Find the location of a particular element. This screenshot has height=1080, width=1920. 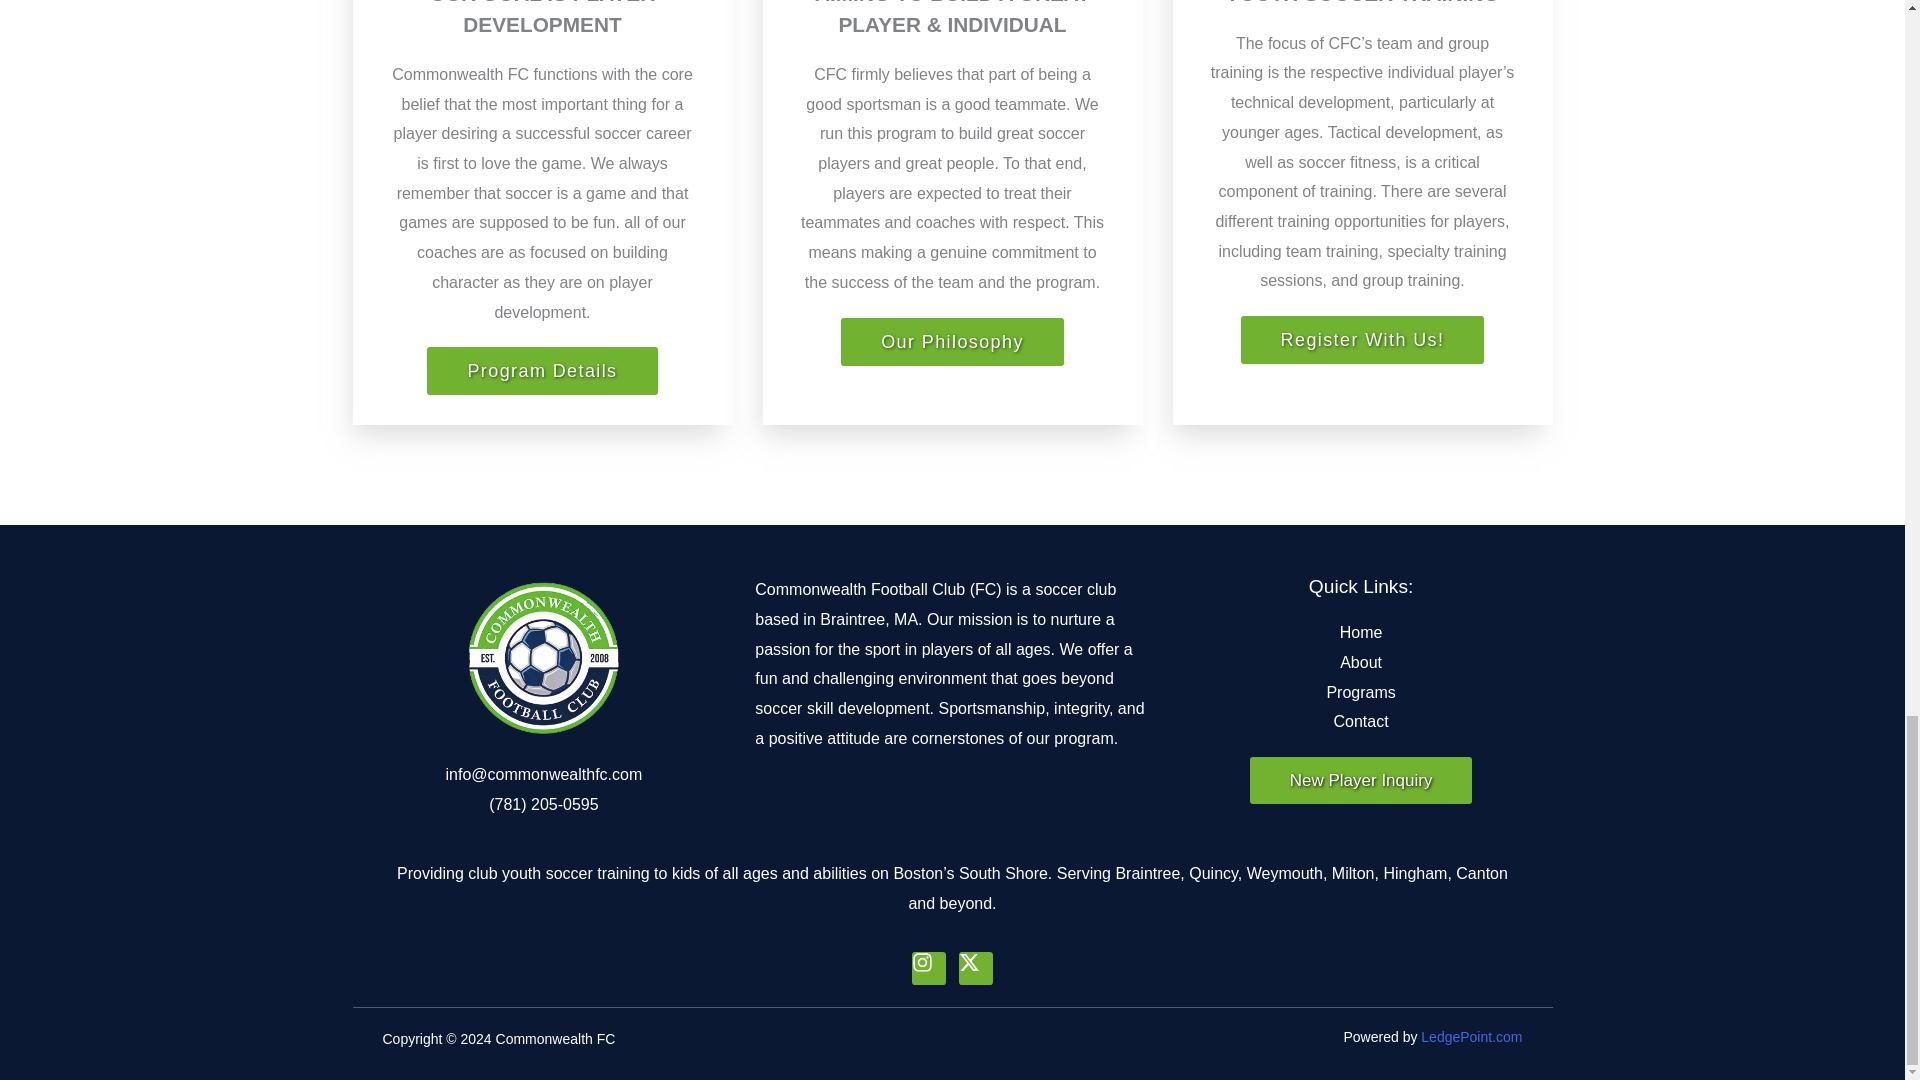

Home is located at coordinates (1361, 632).